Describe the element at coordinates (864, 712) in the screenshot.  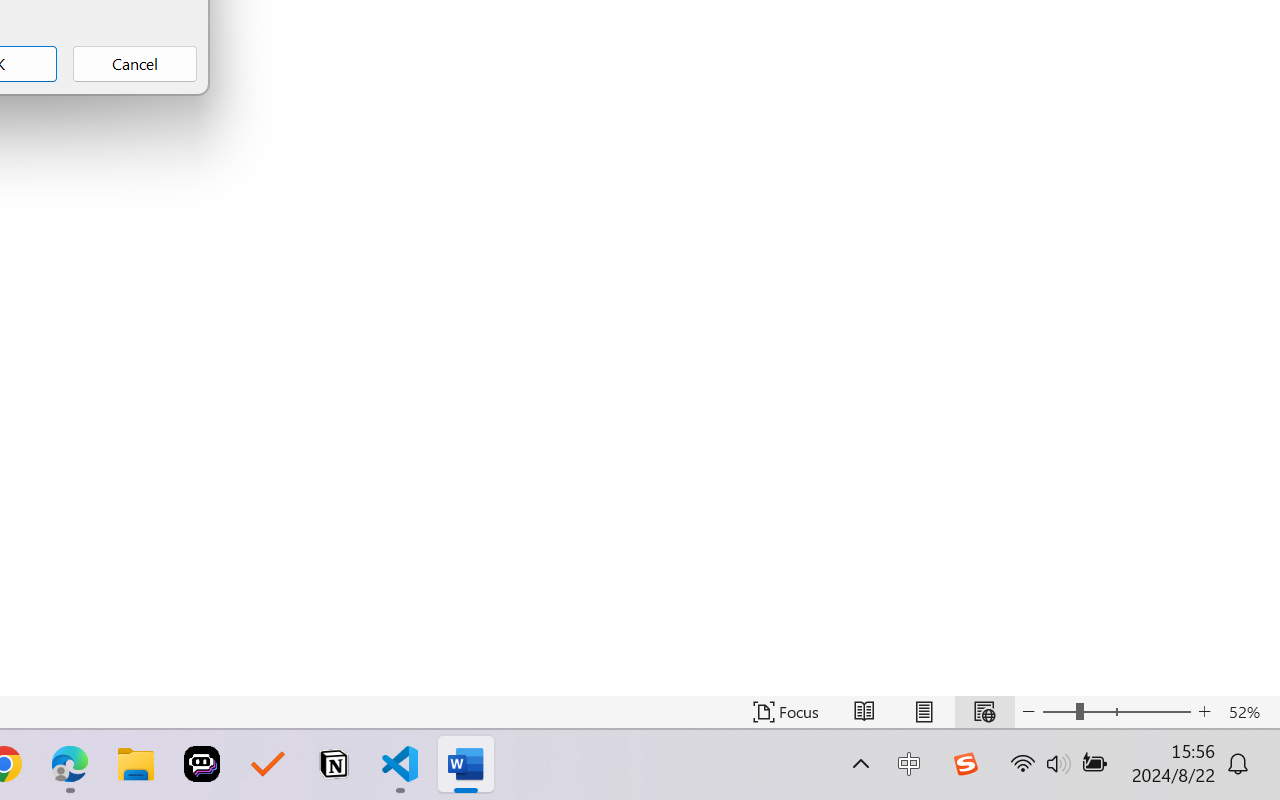
I see `Read Mode` at that location.